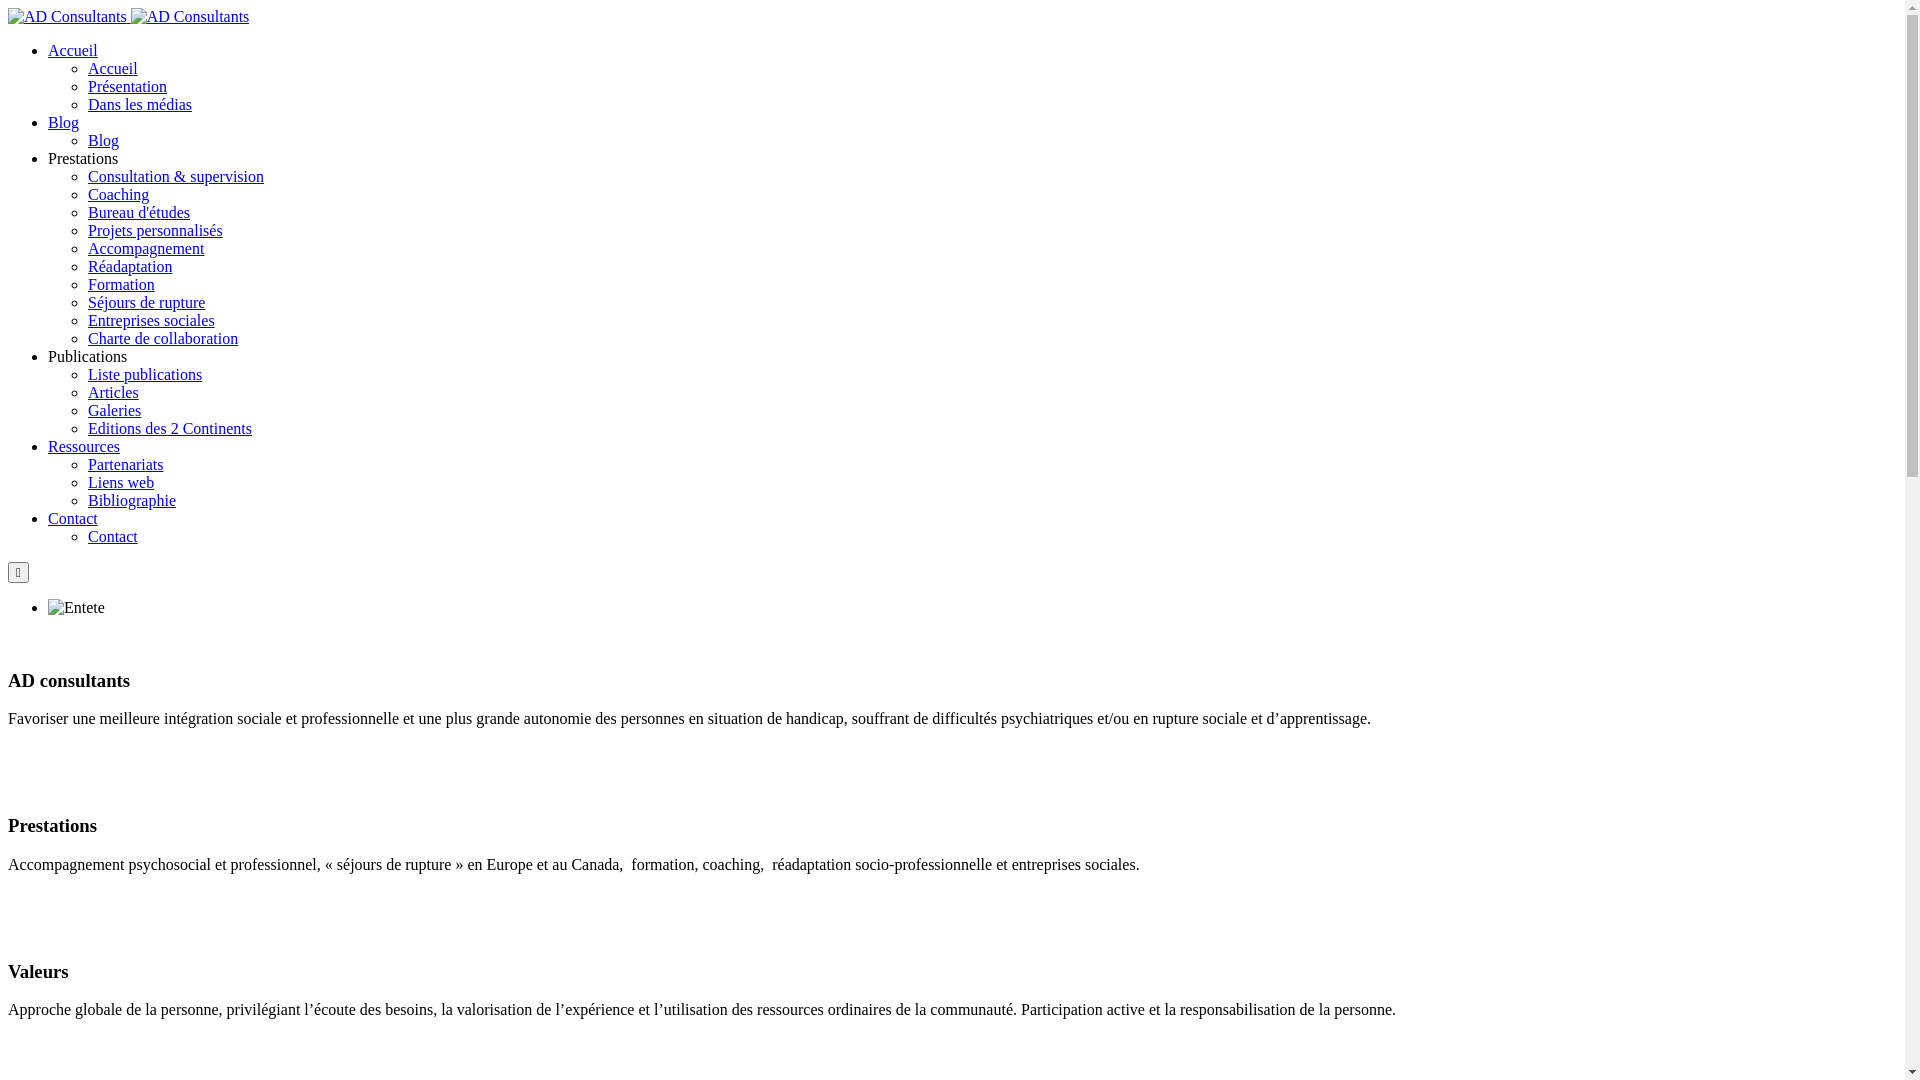 Image resolution: width=1920 pixels, height=1080 pixels. I want to click on AD Consultants, so click(128, 16).